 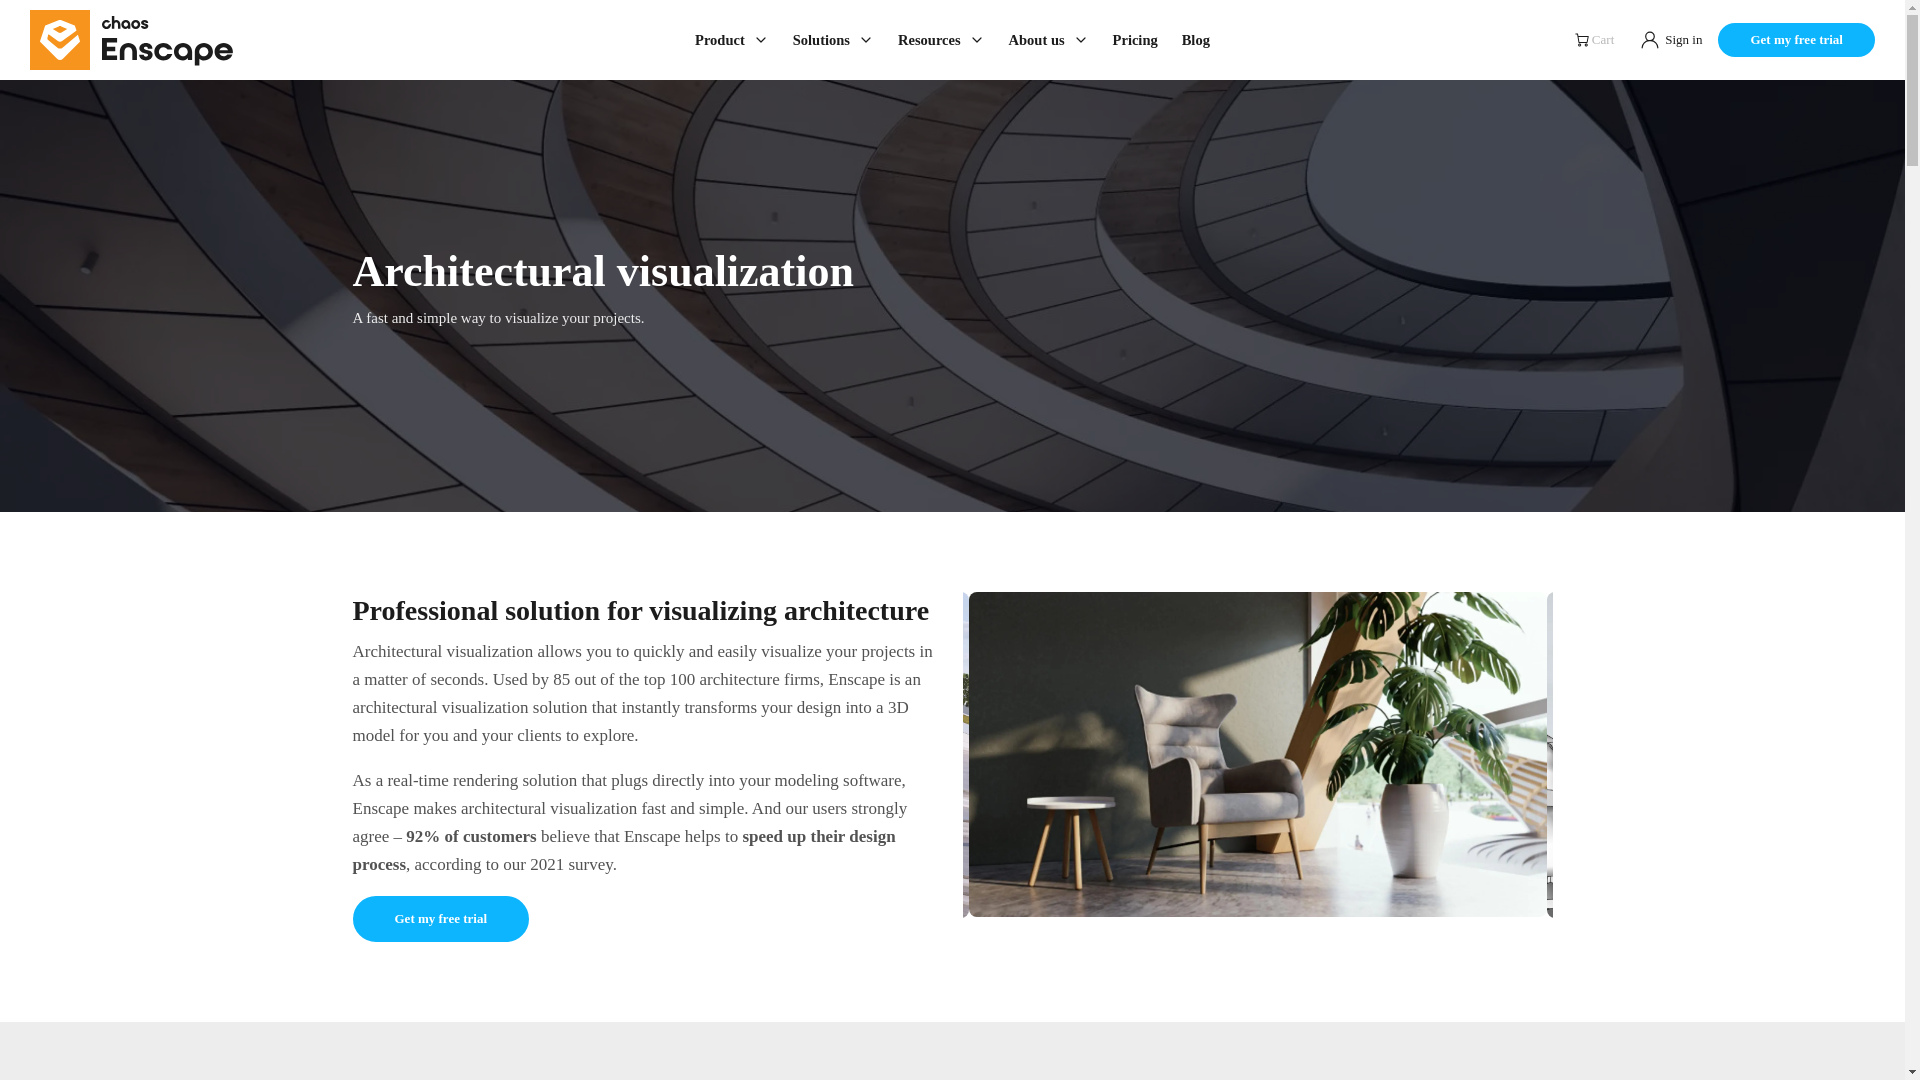 What do you see at coordinates (1596, 40) in the screenshot?
I see `Cart` at bounding box center [1596, 40].